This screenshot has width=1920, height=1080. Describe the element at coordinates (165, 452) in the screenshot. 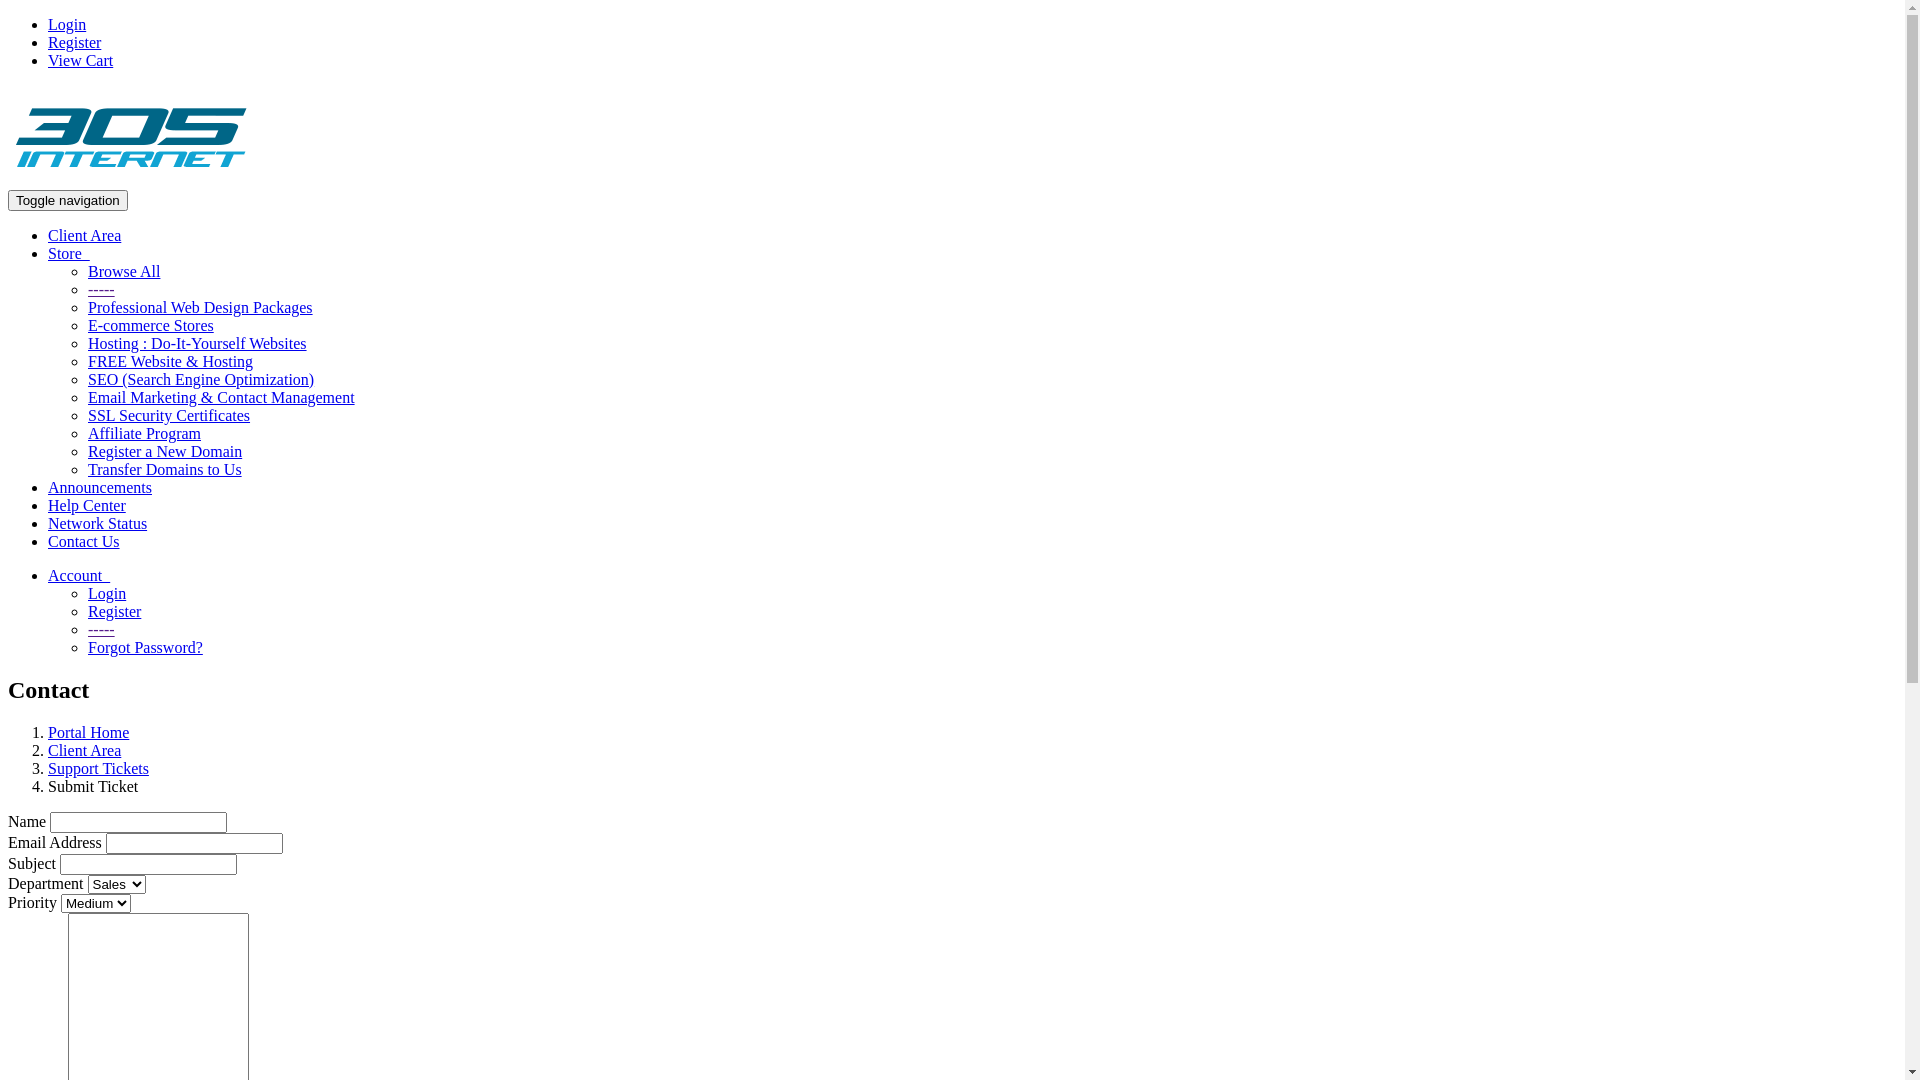

I see `Register a New Domain` at that location.